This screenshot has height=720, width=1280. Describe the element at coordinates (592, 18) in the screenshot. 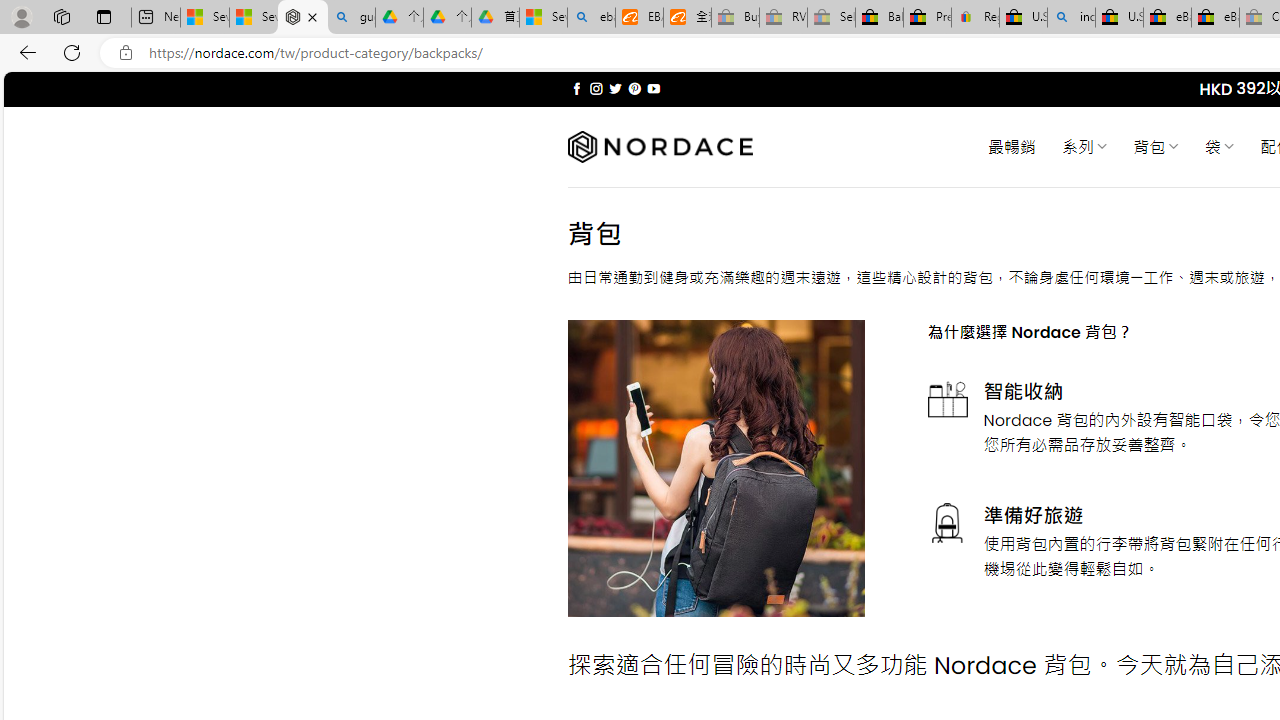

I see `ebay - Search` at that location.